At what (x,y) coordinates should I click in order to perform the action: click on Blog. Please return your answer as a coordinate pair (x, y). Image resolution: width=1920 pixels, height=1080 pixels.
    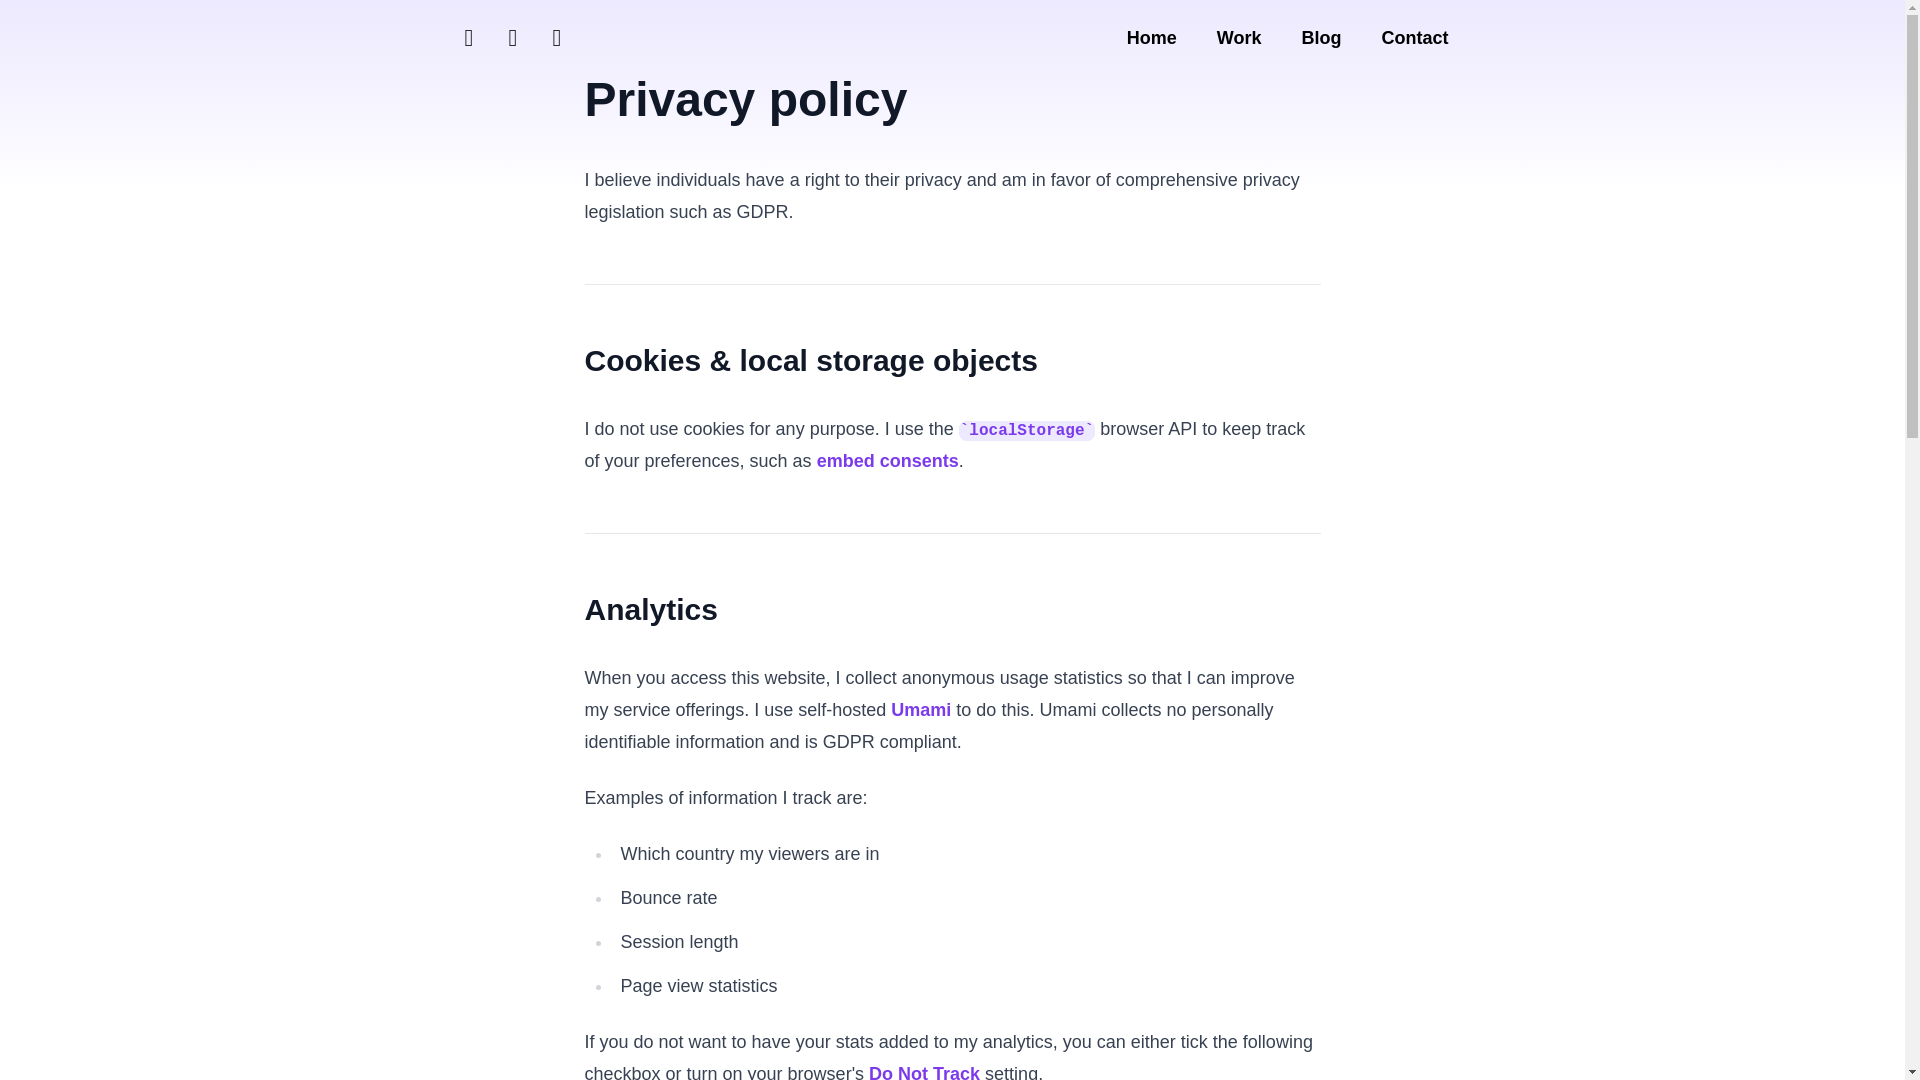
    Looking at the image, I should click on (1322, 38).